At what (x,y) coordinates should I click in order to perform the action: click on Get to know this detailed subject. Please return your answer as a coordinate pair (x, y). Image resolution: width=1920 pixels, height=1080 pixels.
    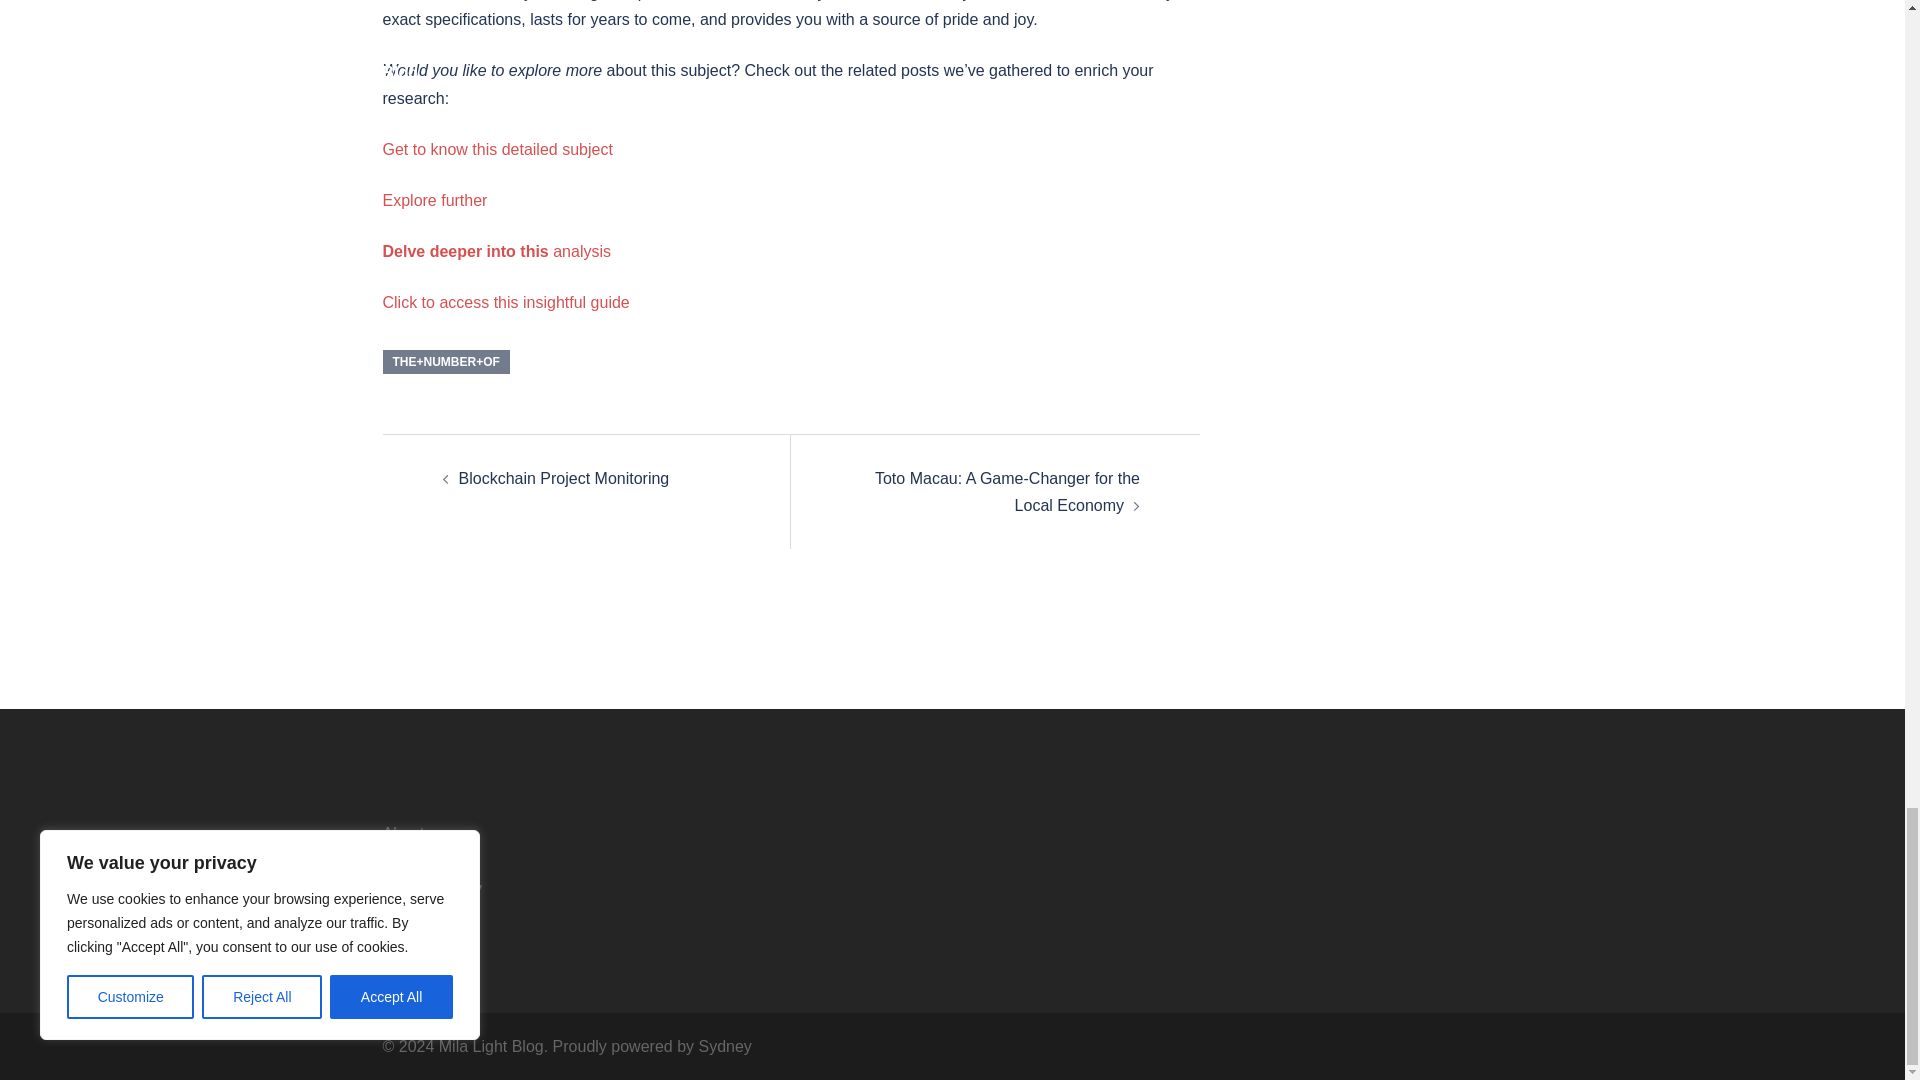
    Looking at the image, I should click on (497, 149).